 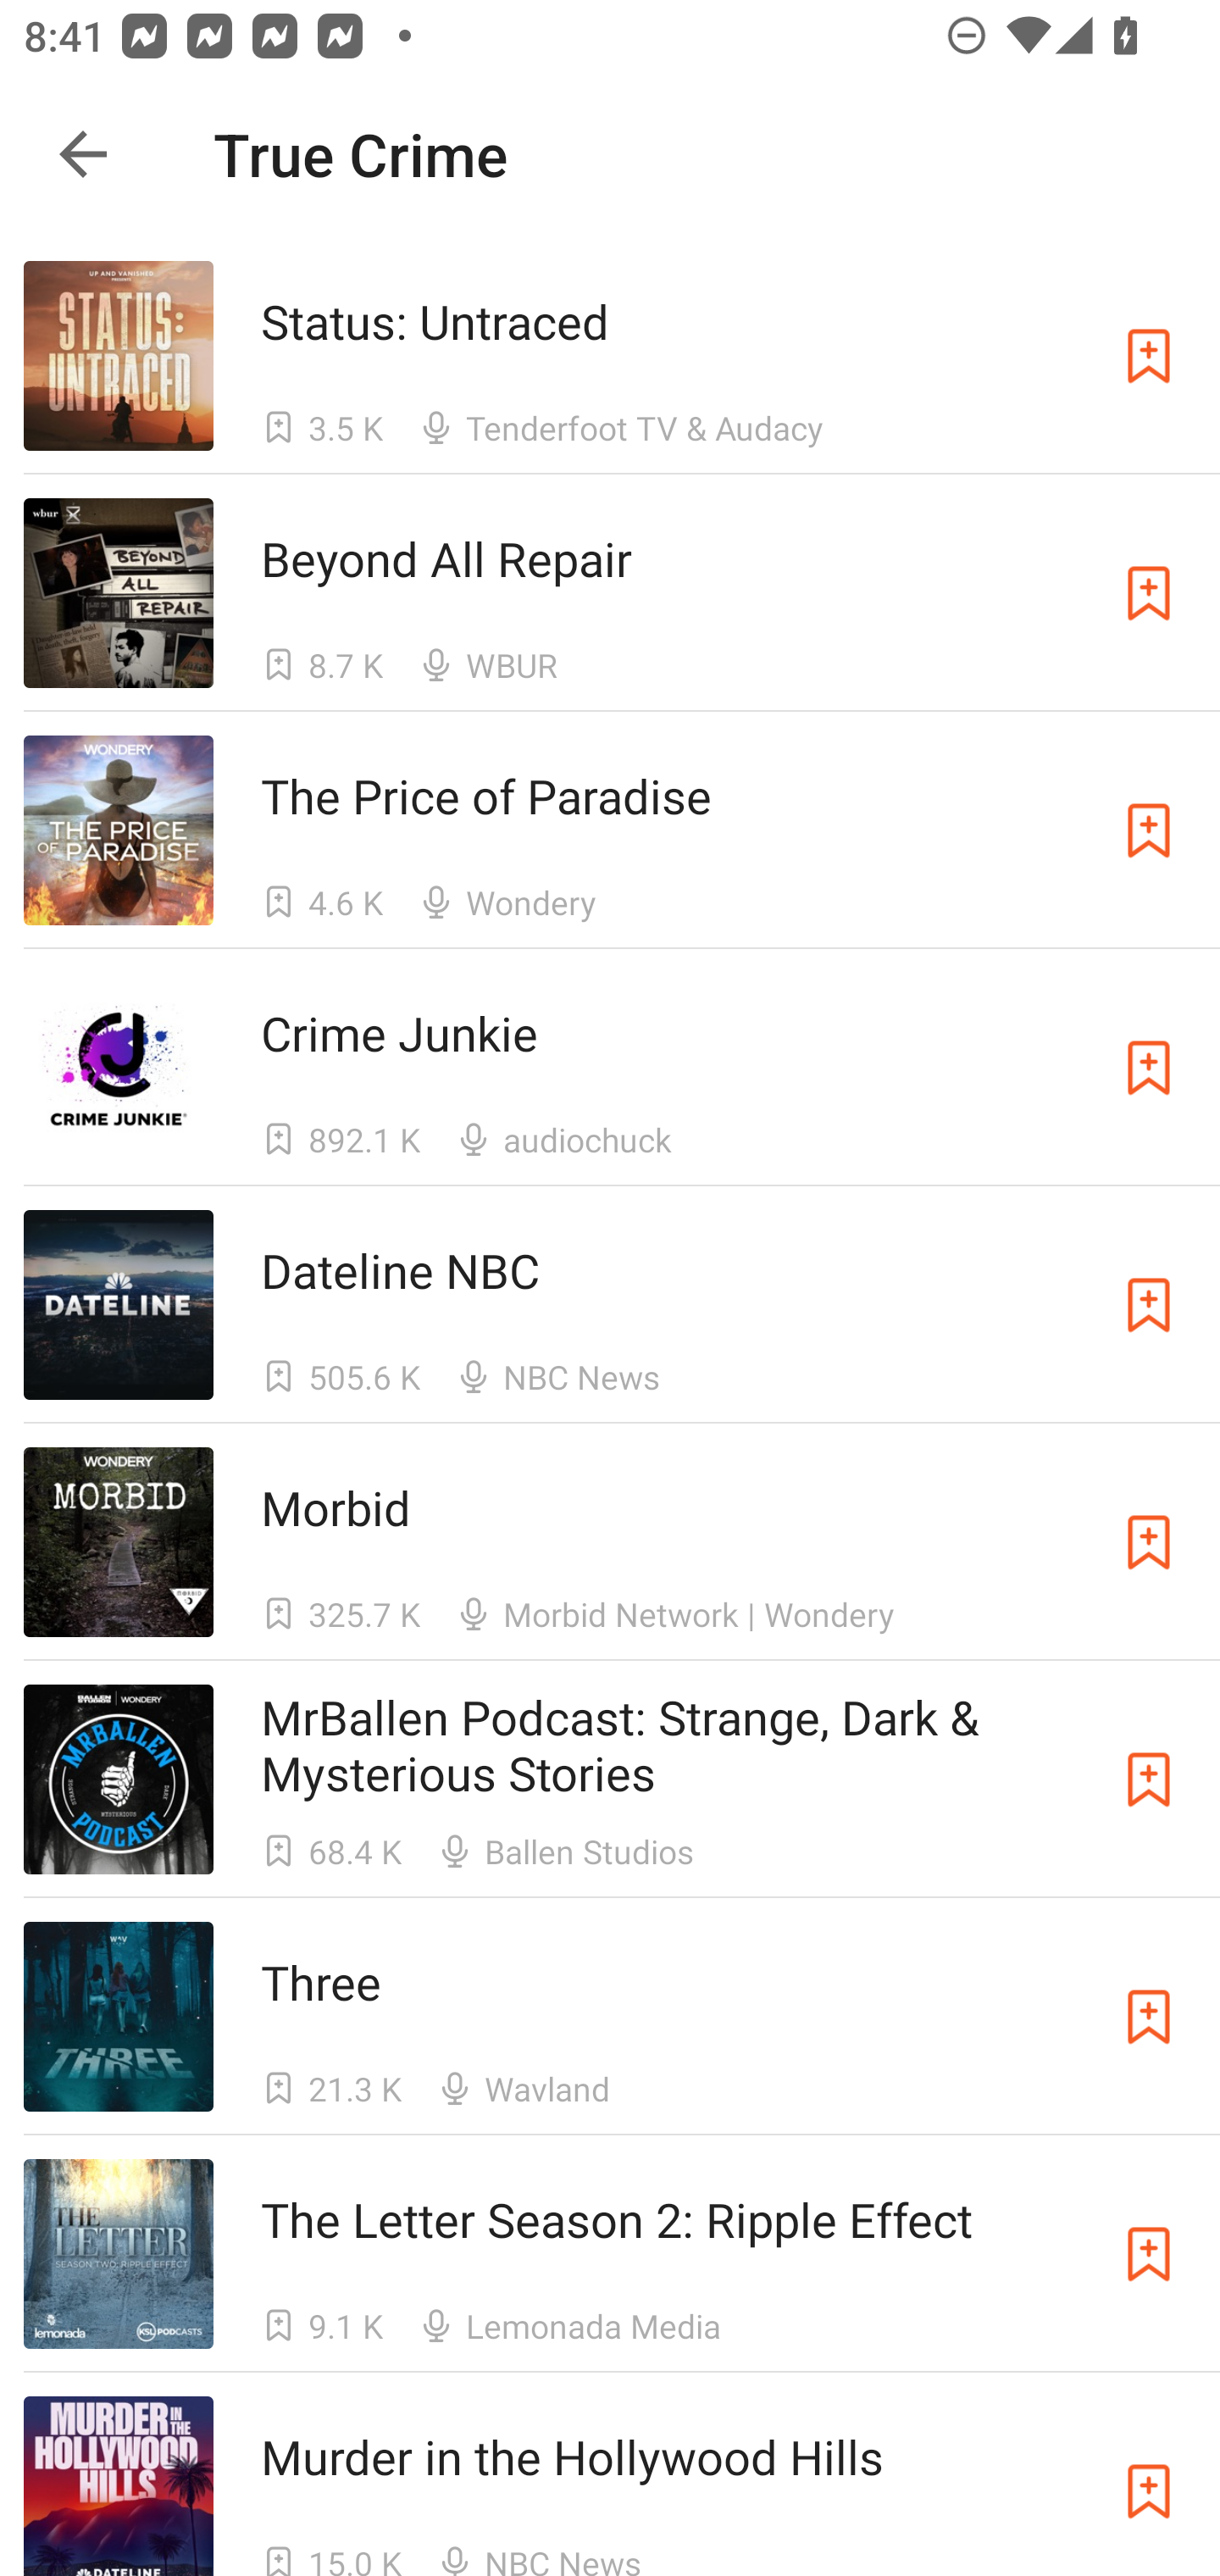 I want to click on Subscribe, so click(x=1149, y=1304).